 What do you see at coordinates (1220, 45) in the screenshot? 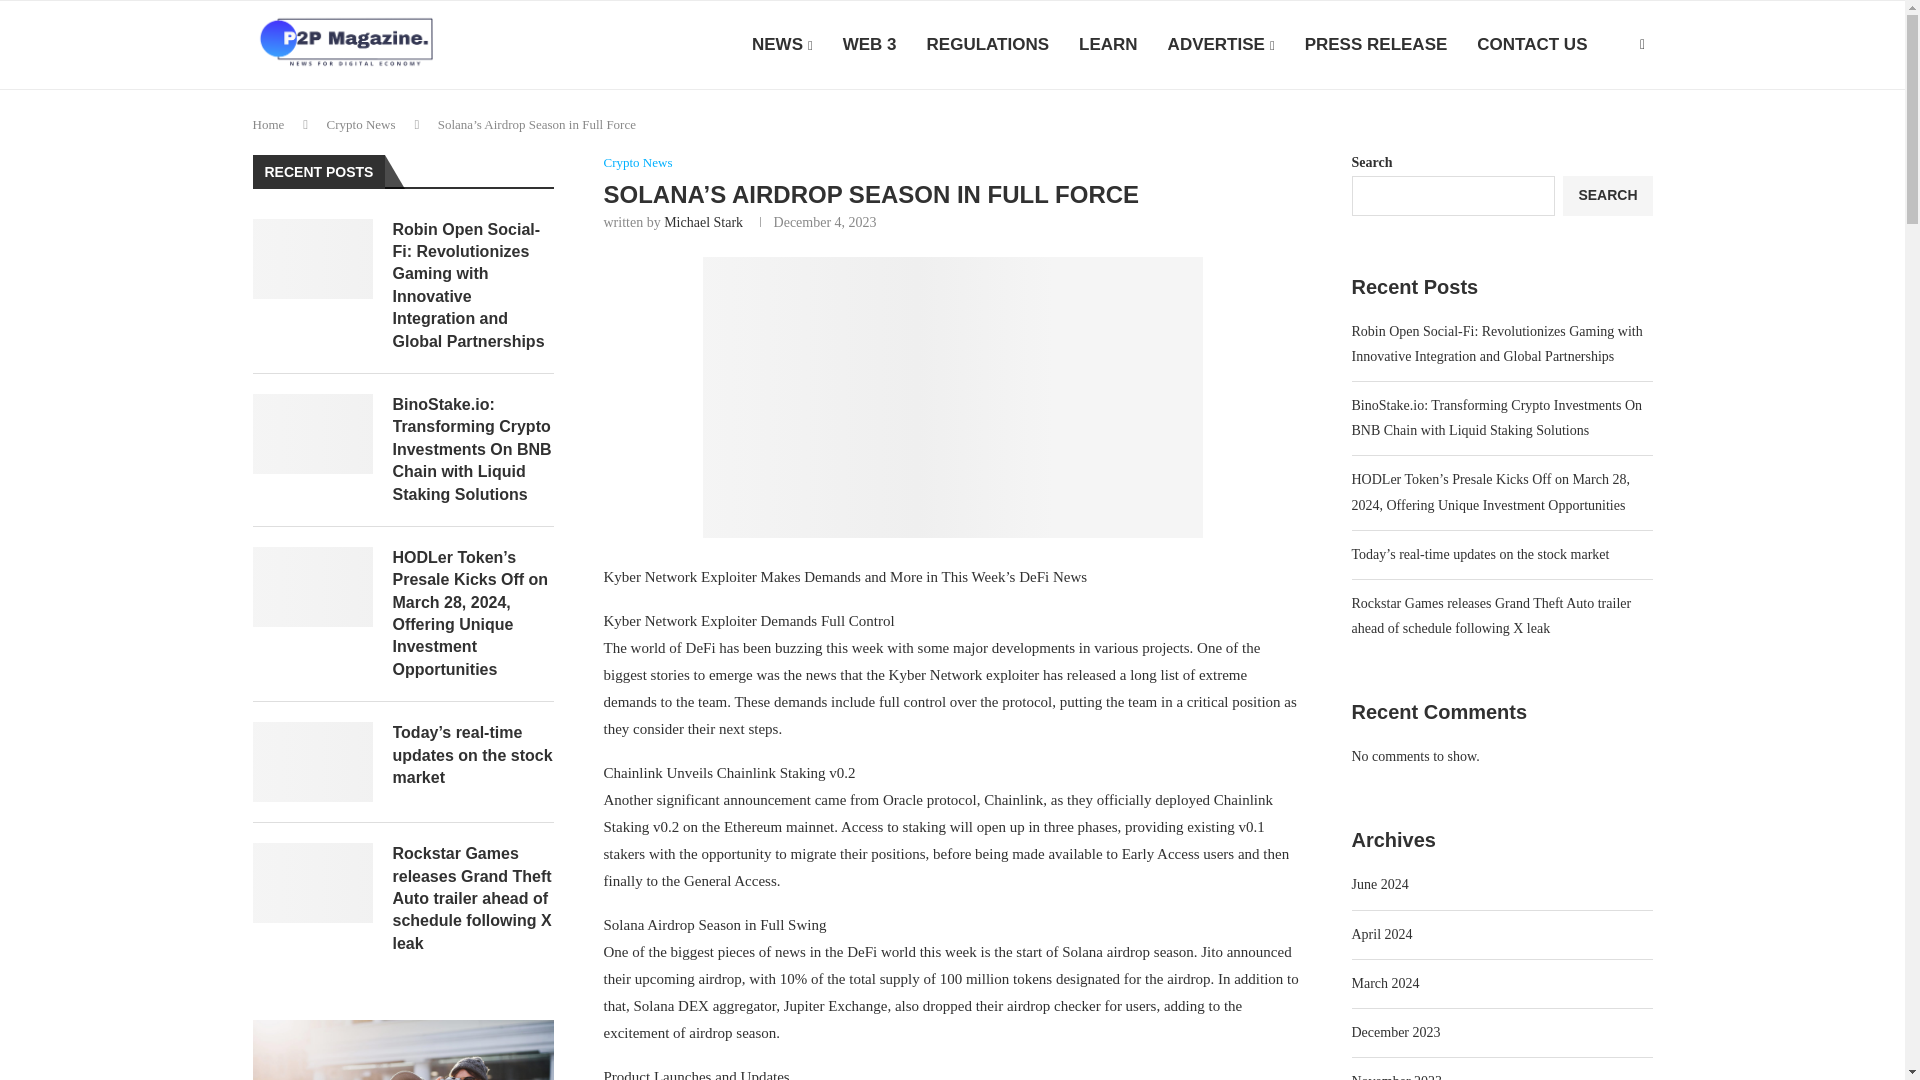
I see `ADVERTISE` at bounding box center [1220, 45].